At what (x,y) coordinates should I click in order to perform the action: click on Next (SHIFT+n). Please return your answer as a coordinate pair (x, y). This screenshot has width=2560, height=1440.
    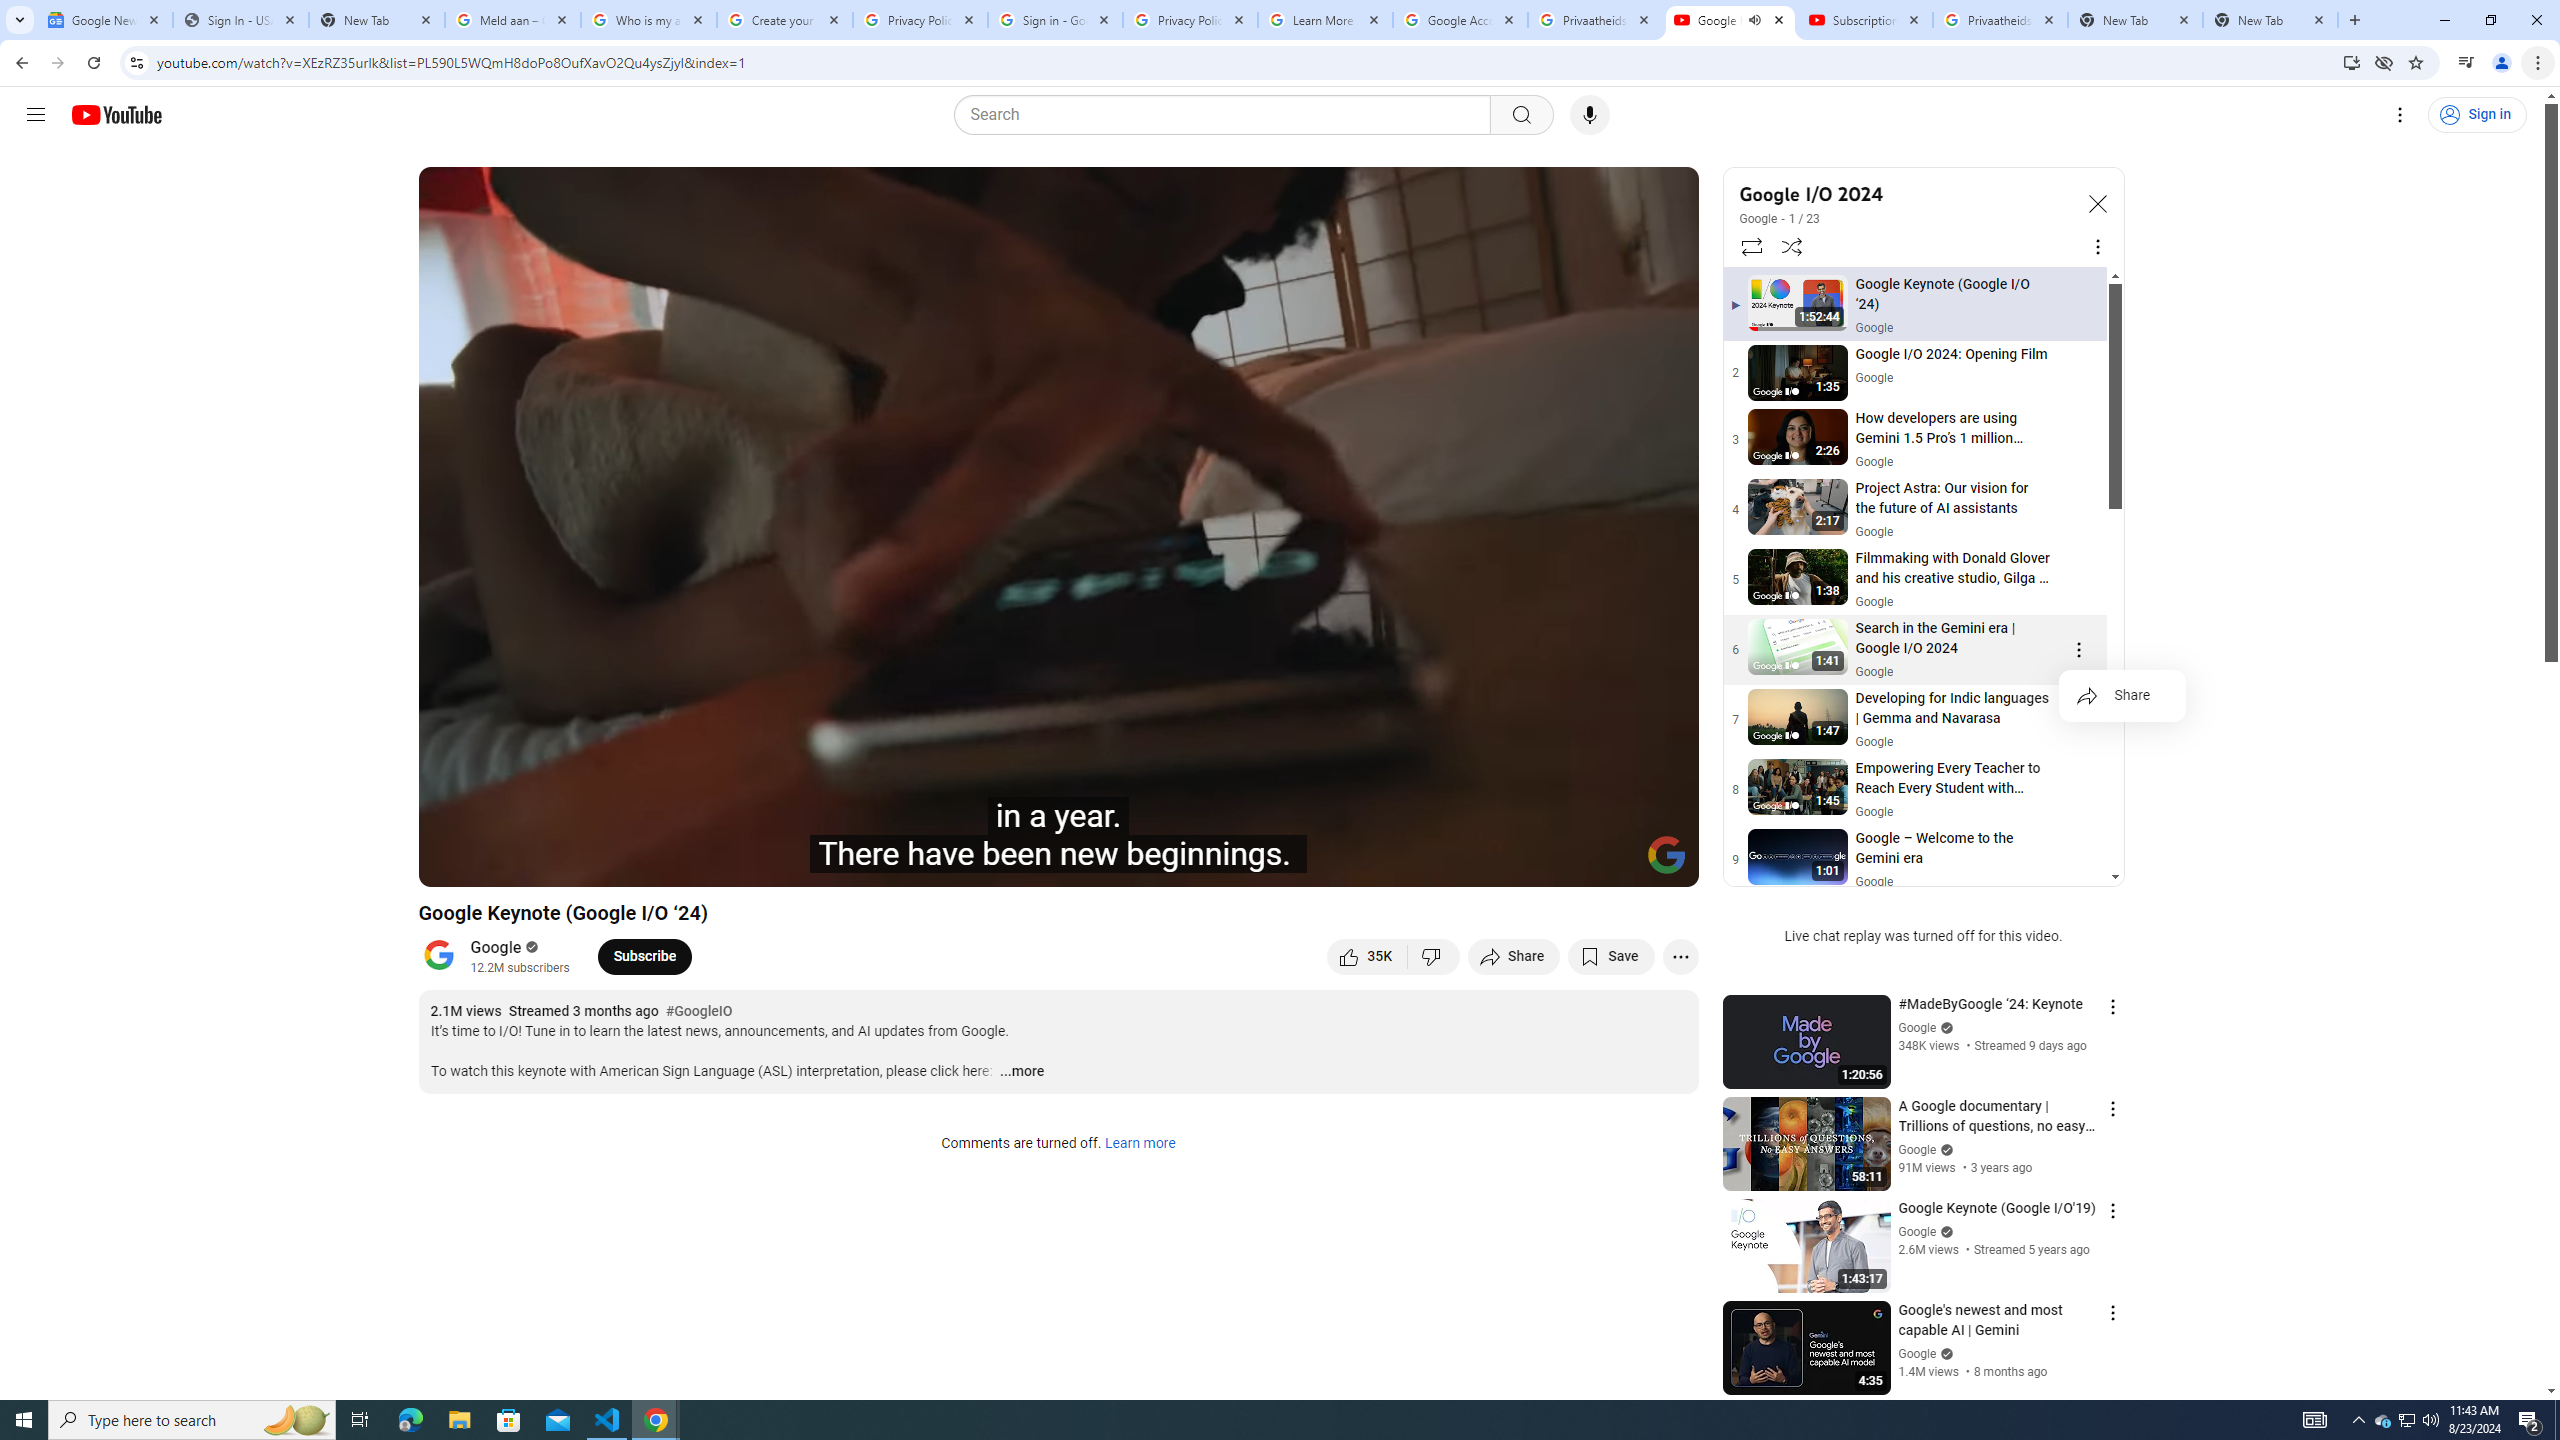
    Looking at the image, I should click on (546, 863).